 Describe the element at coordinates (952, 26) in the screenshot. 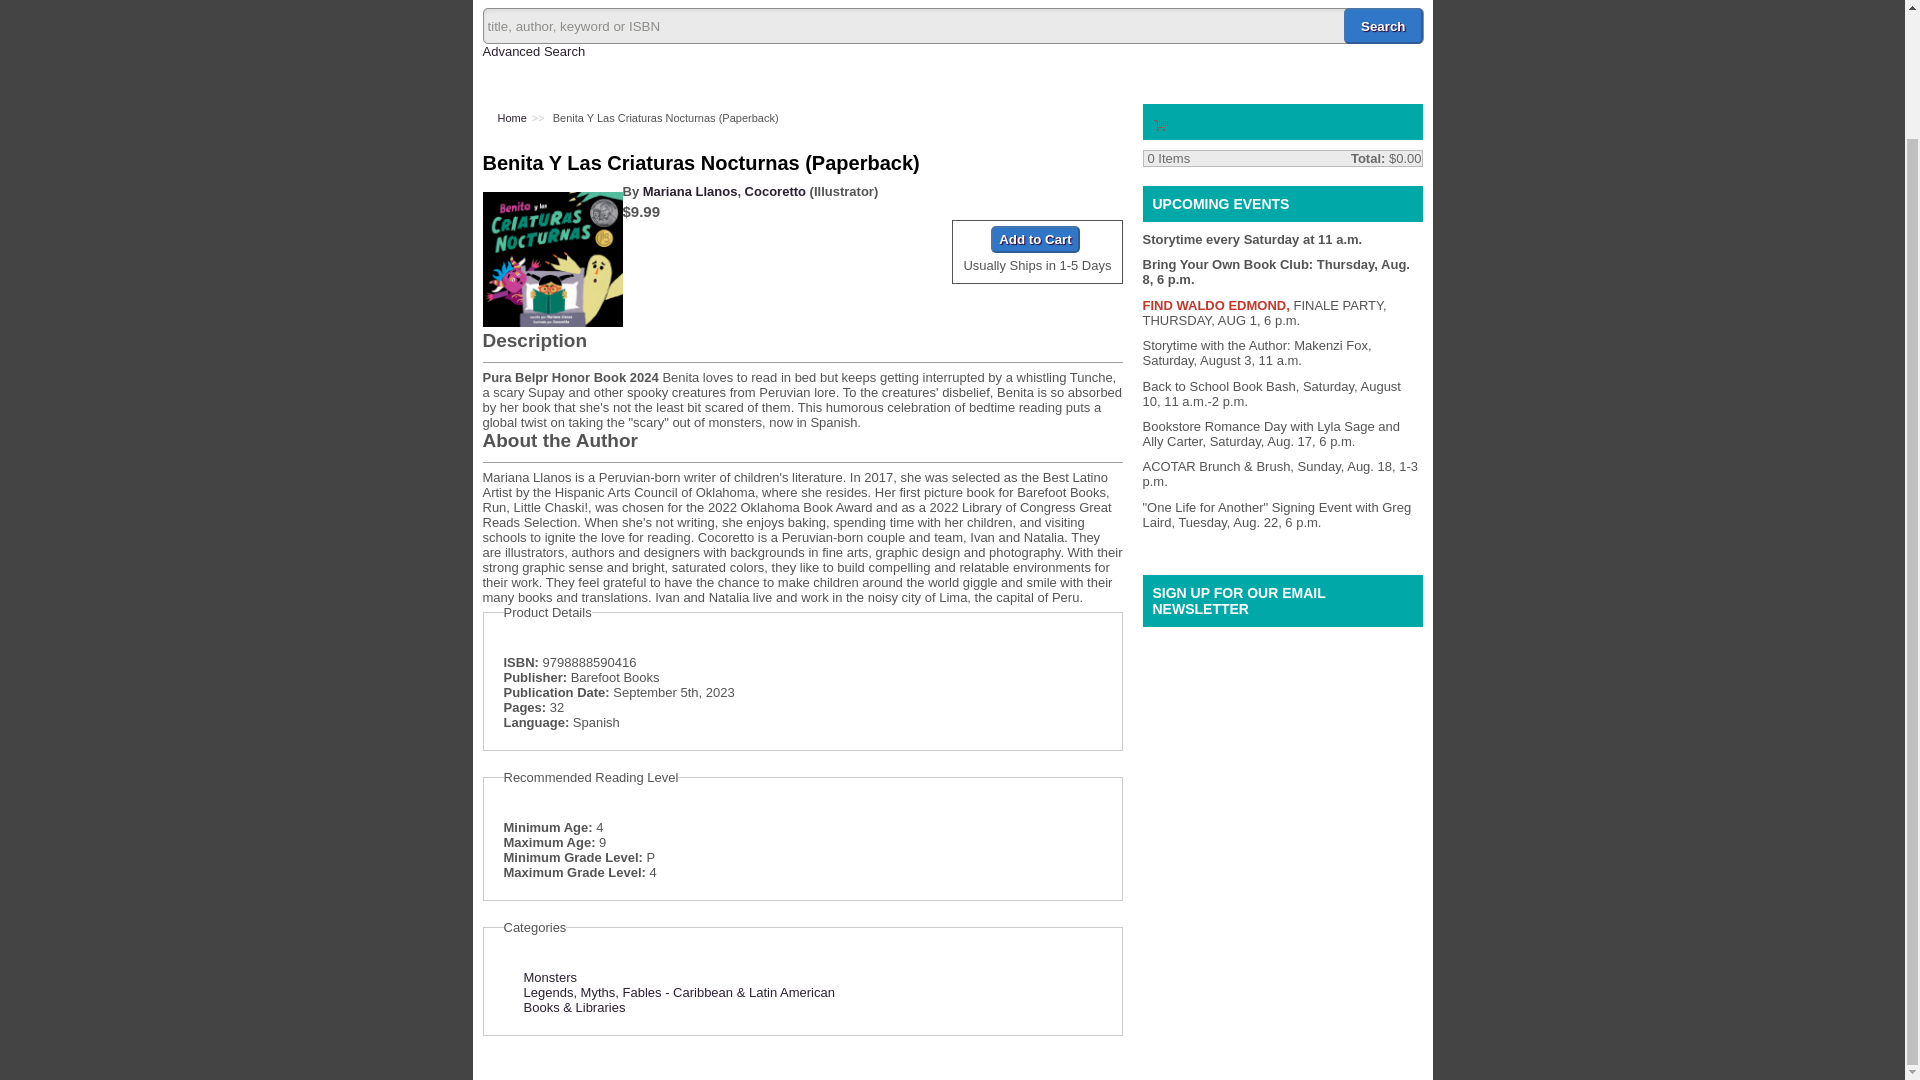

I see `Enter the terms you wish to search for.` at that location.